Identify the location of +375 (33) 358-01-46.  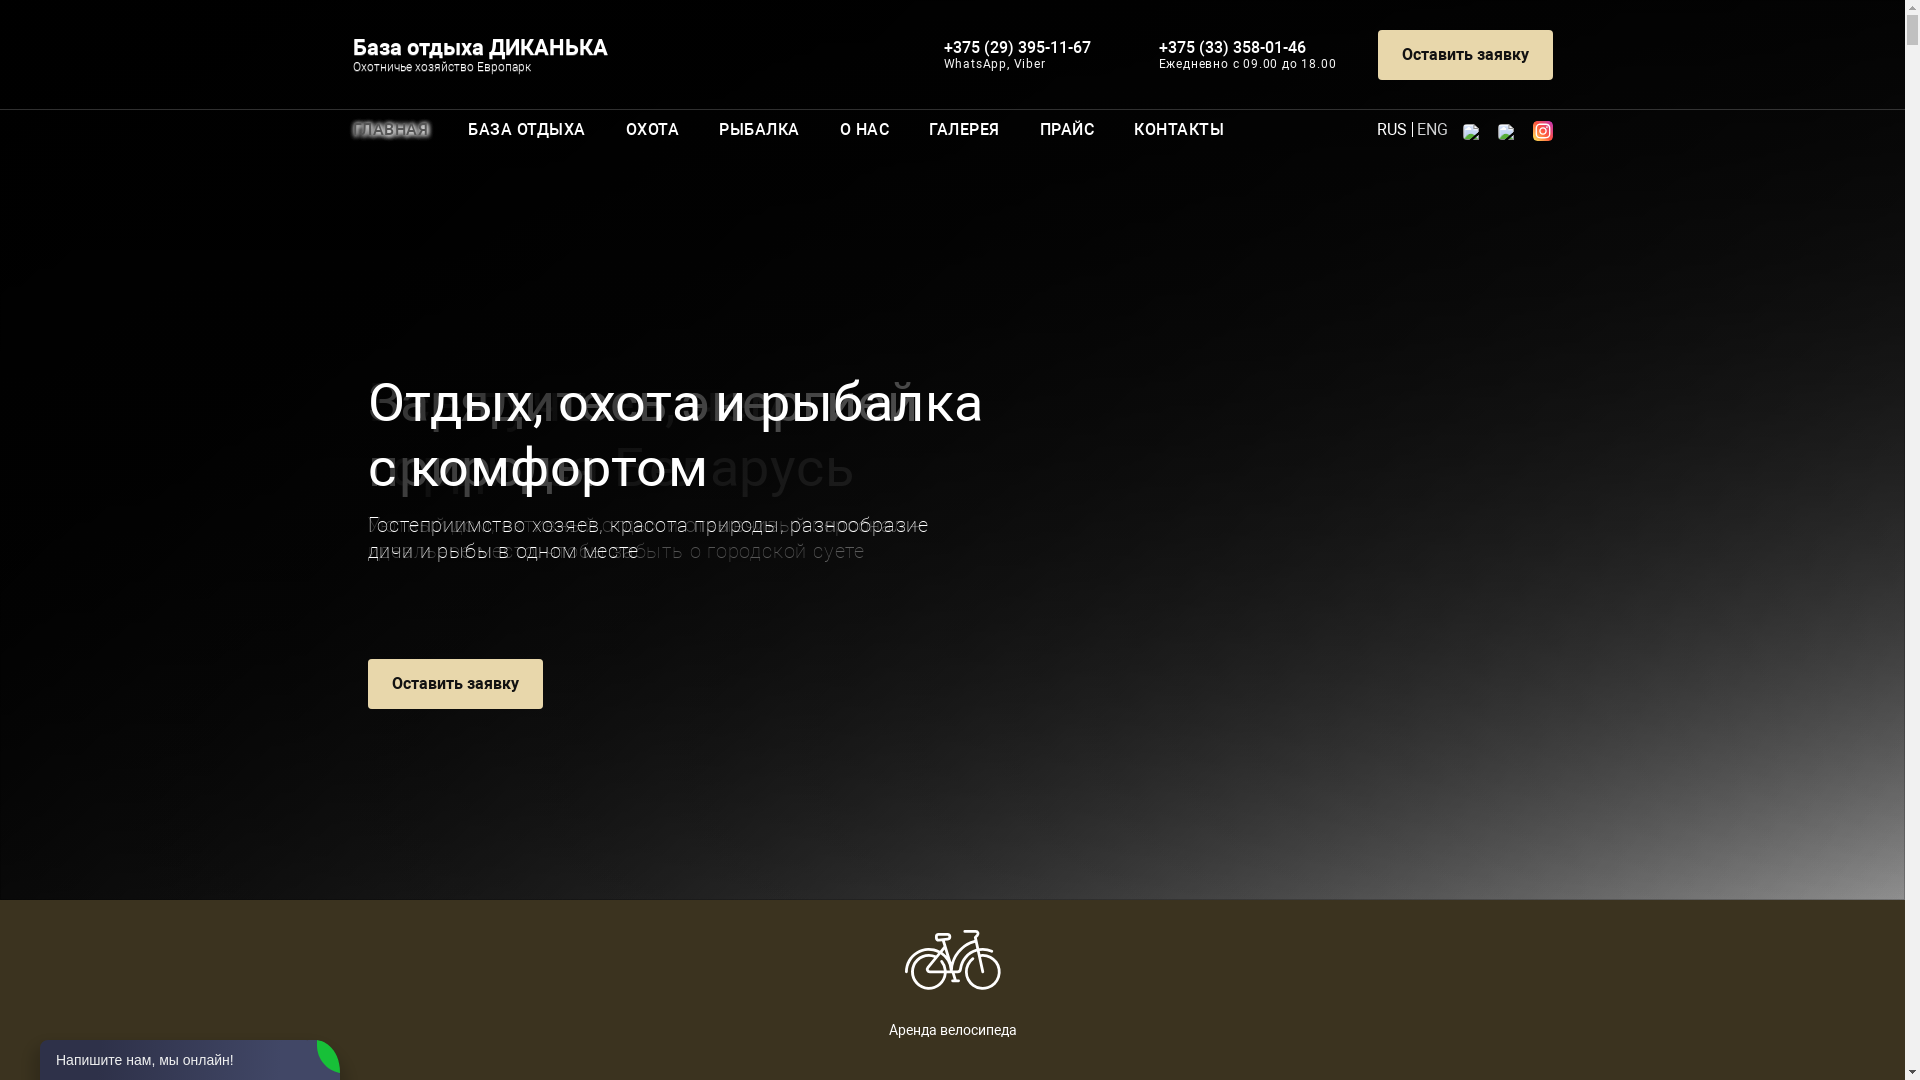
(1232, 48).